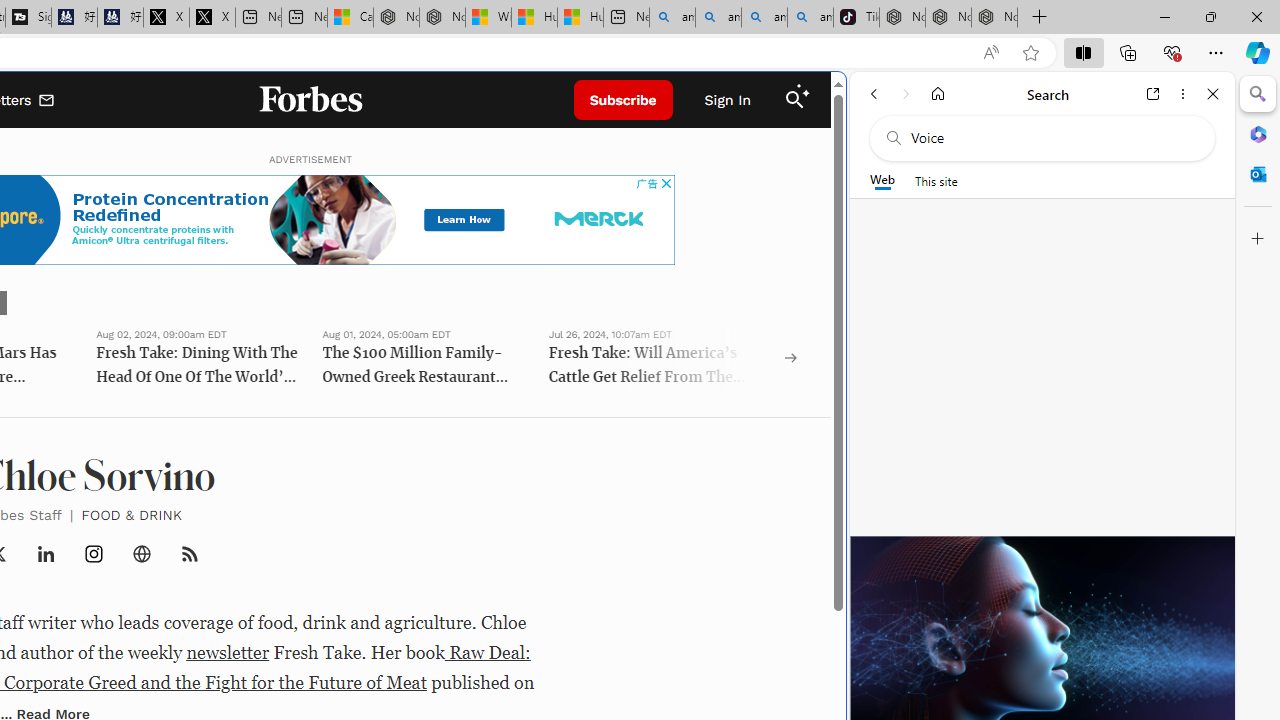 The width and height of the screenshot is (1280, 720). Describe the element at coordinates (810, 18) in the screenshot. I see `amazon - Search Images` at that location.